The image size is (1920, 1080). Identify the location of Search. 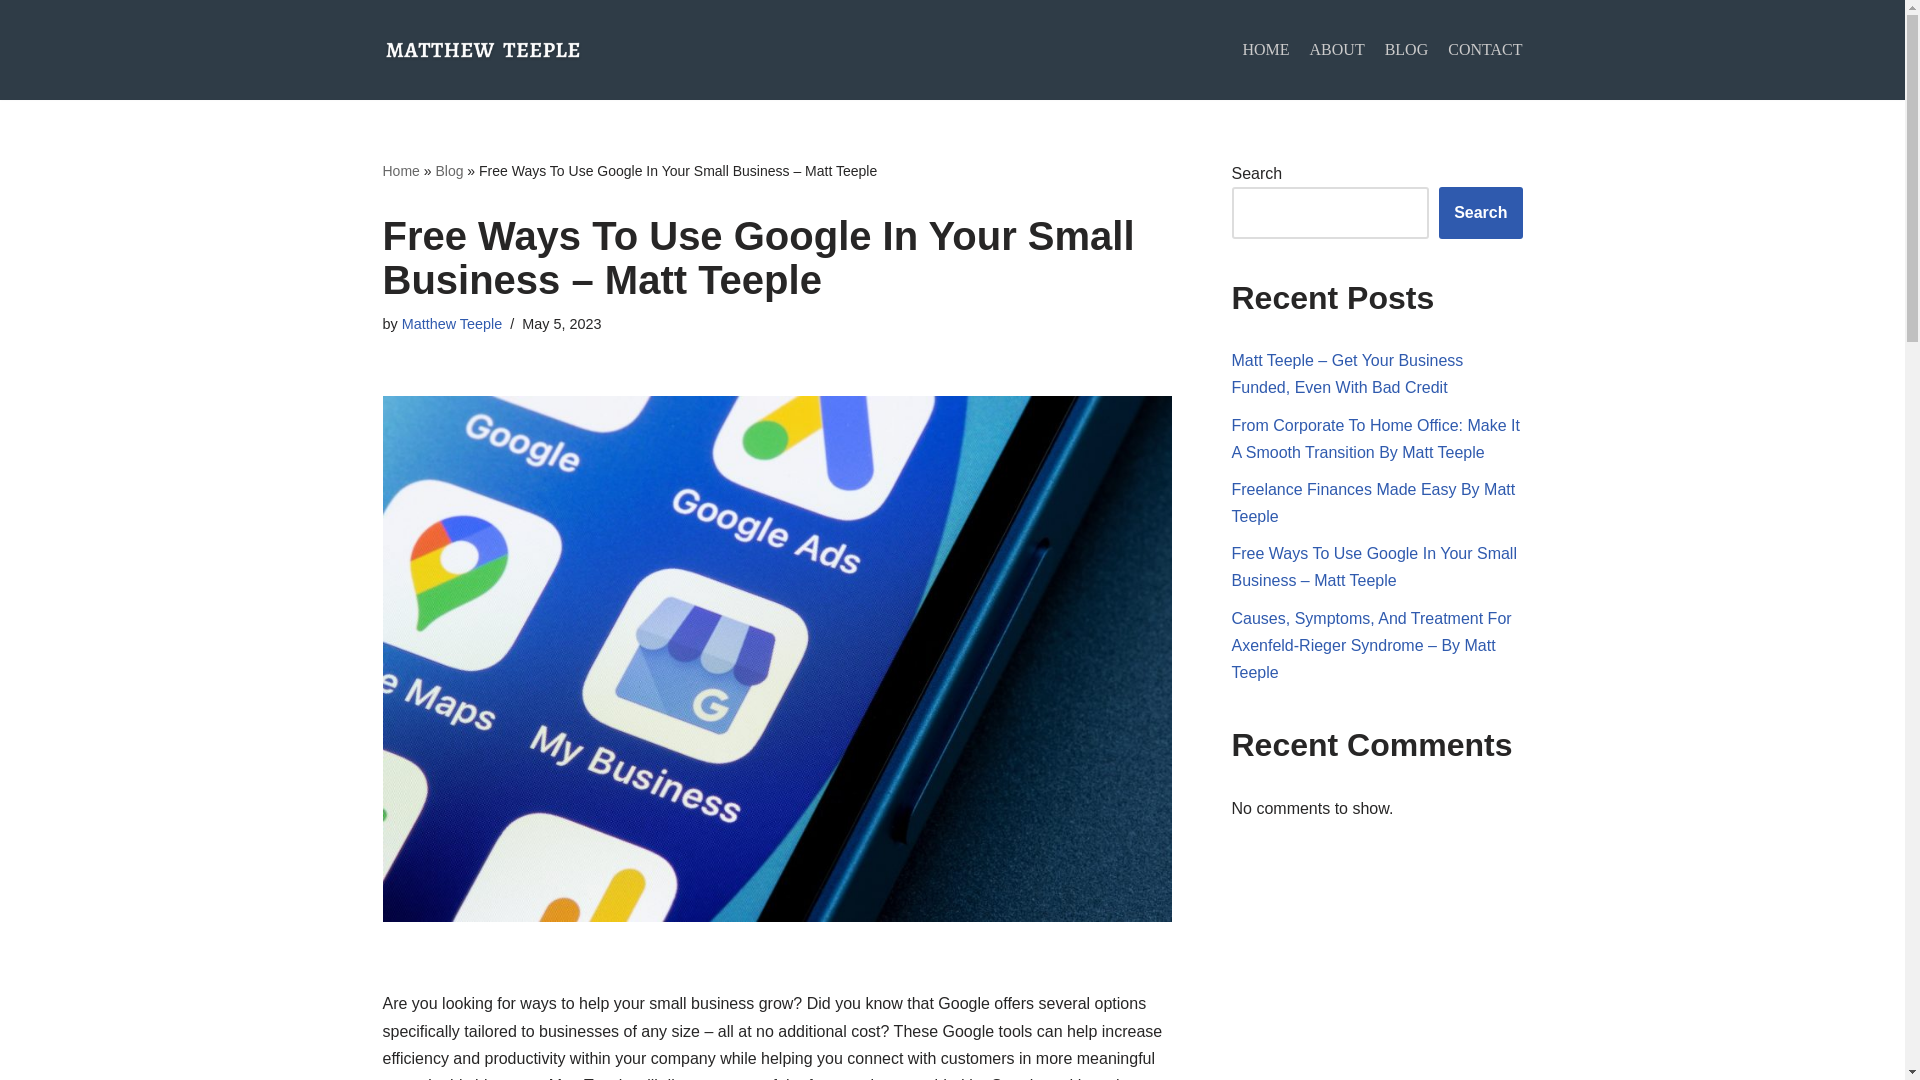
(1480, 212).